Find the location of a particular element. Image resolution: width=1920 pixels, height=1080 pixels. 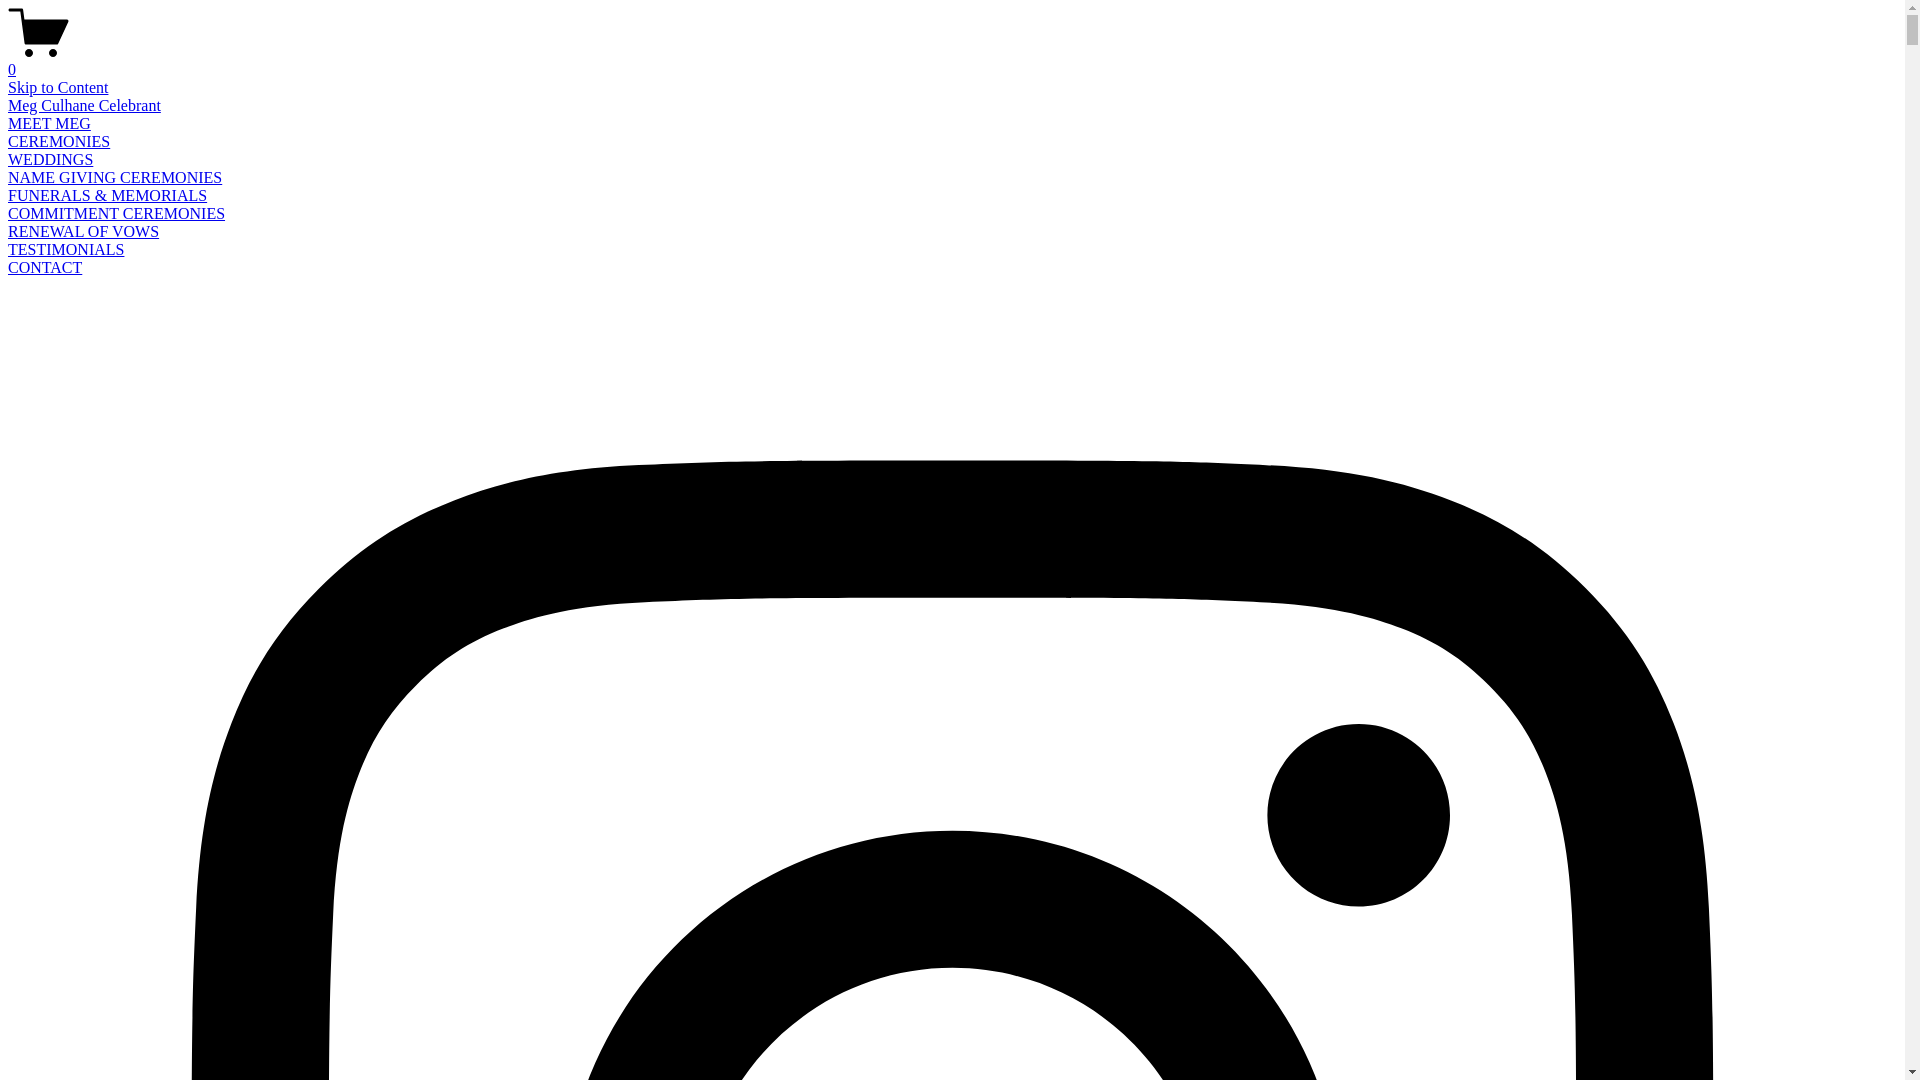

Skip to Content is located at coordinates (58, 88).